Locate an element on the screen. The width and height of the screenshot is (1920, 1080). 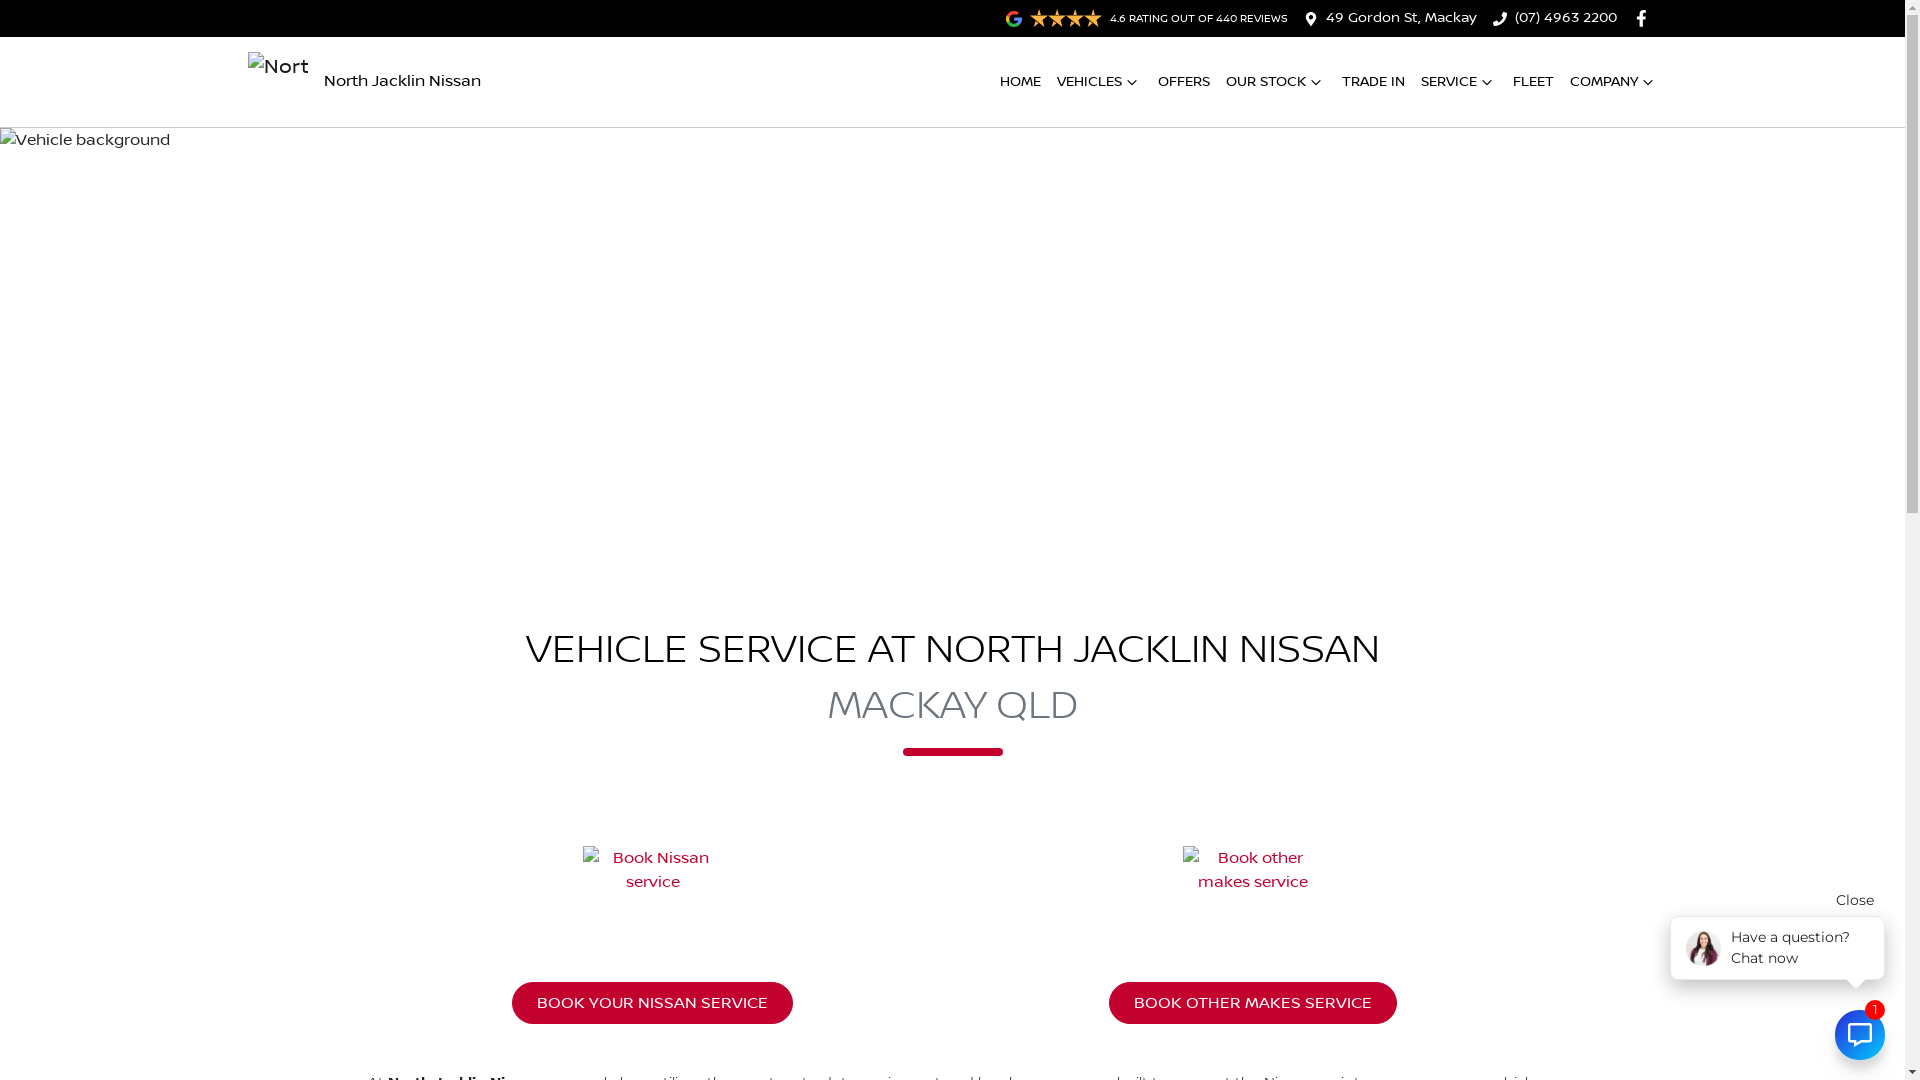
VEHICLES is located at coordinates (1098, 82).